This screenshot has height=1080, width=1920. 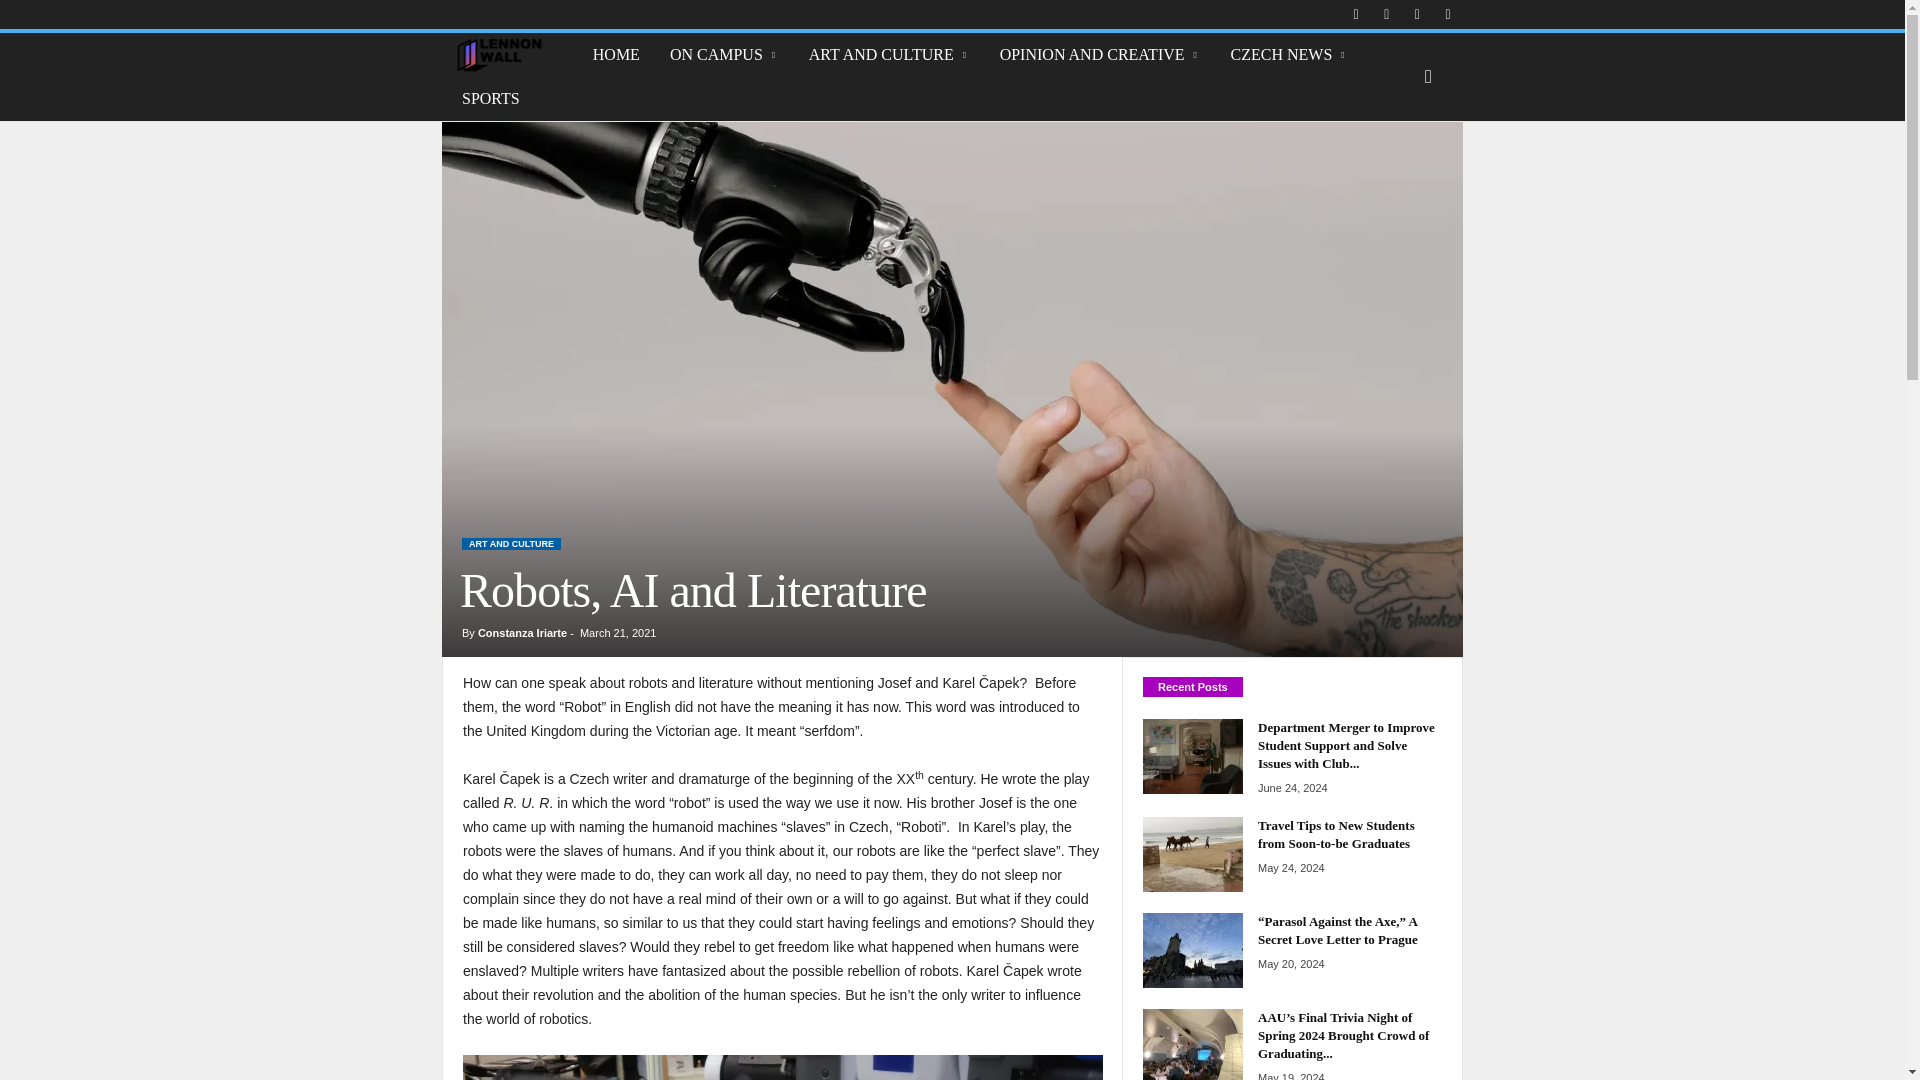 What do you see at coordinates (1336, 834) in the screenshot?
I see `Travel Tips to New Students from Soon-to-be Graduates` at bounding box center [1336, 834].